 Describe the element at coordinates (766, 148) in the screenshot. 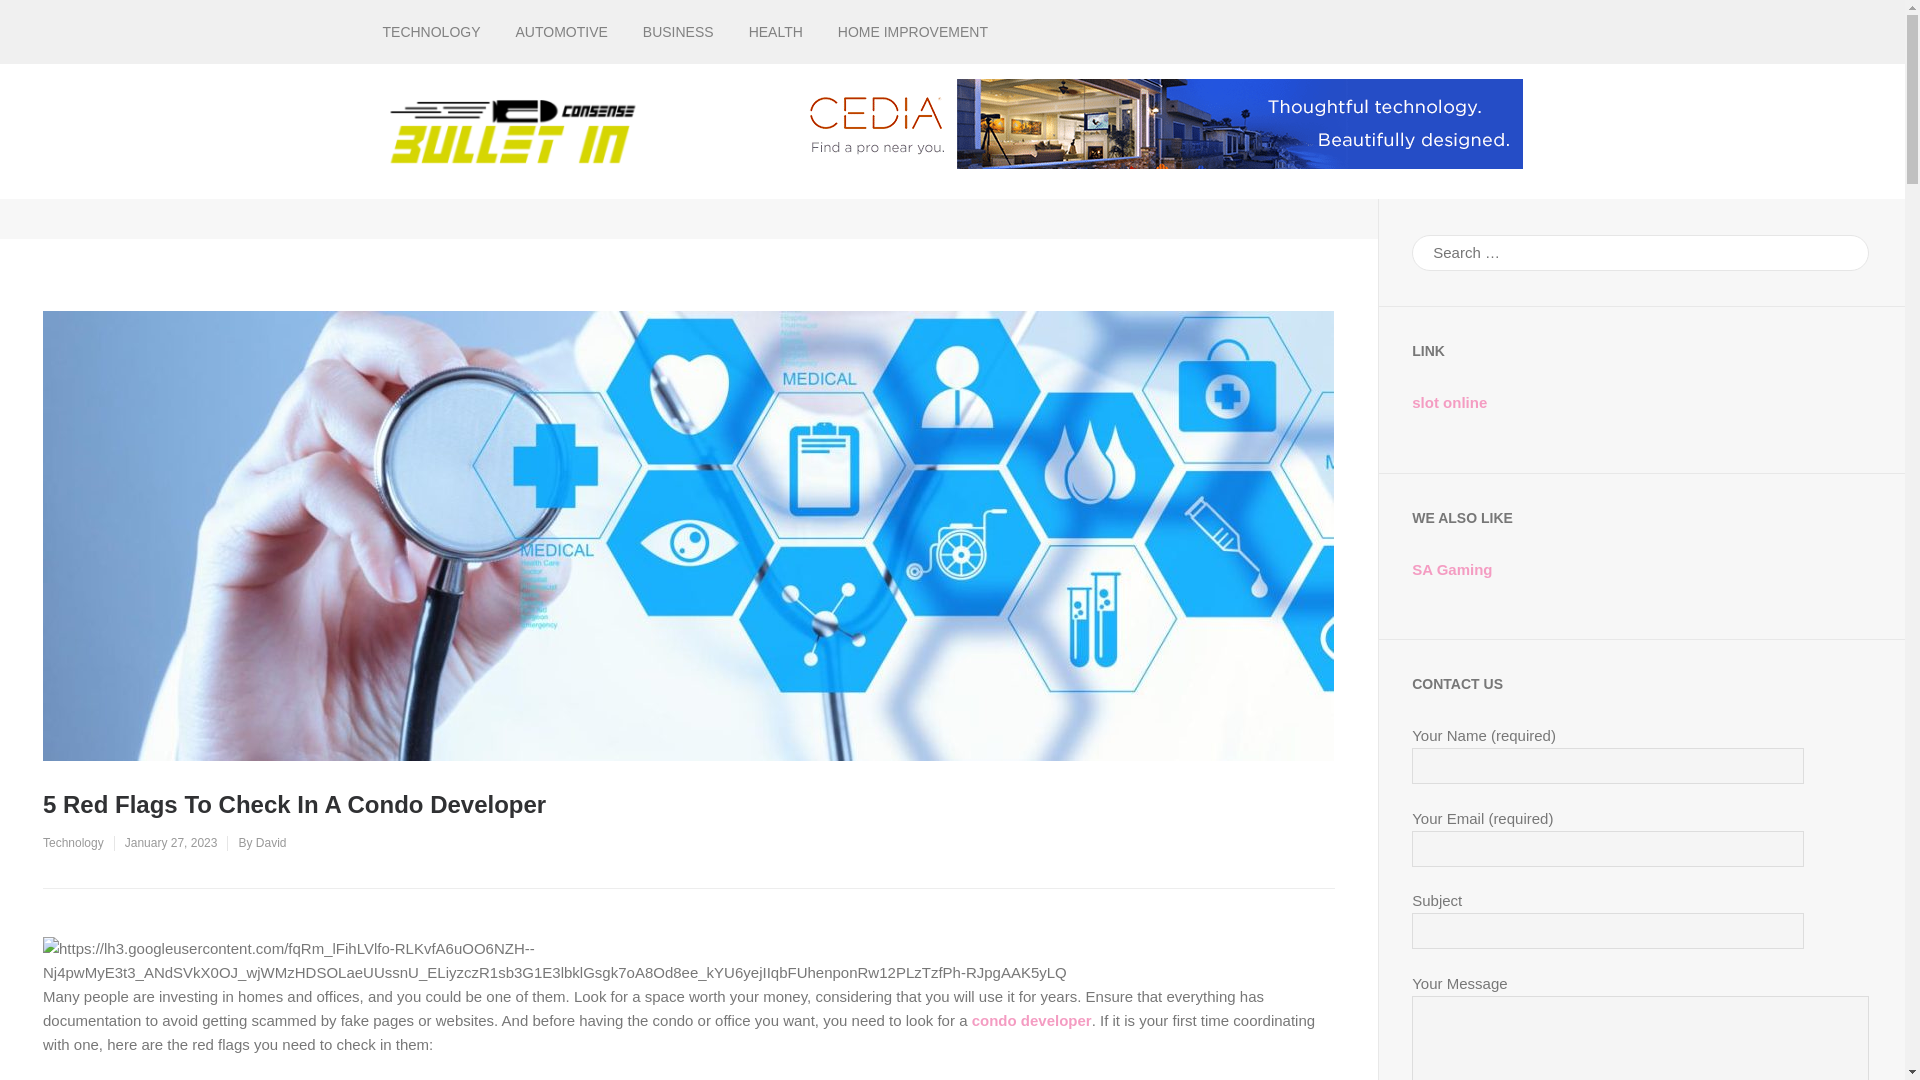

I see `ConnSense Bulletin` at that location.